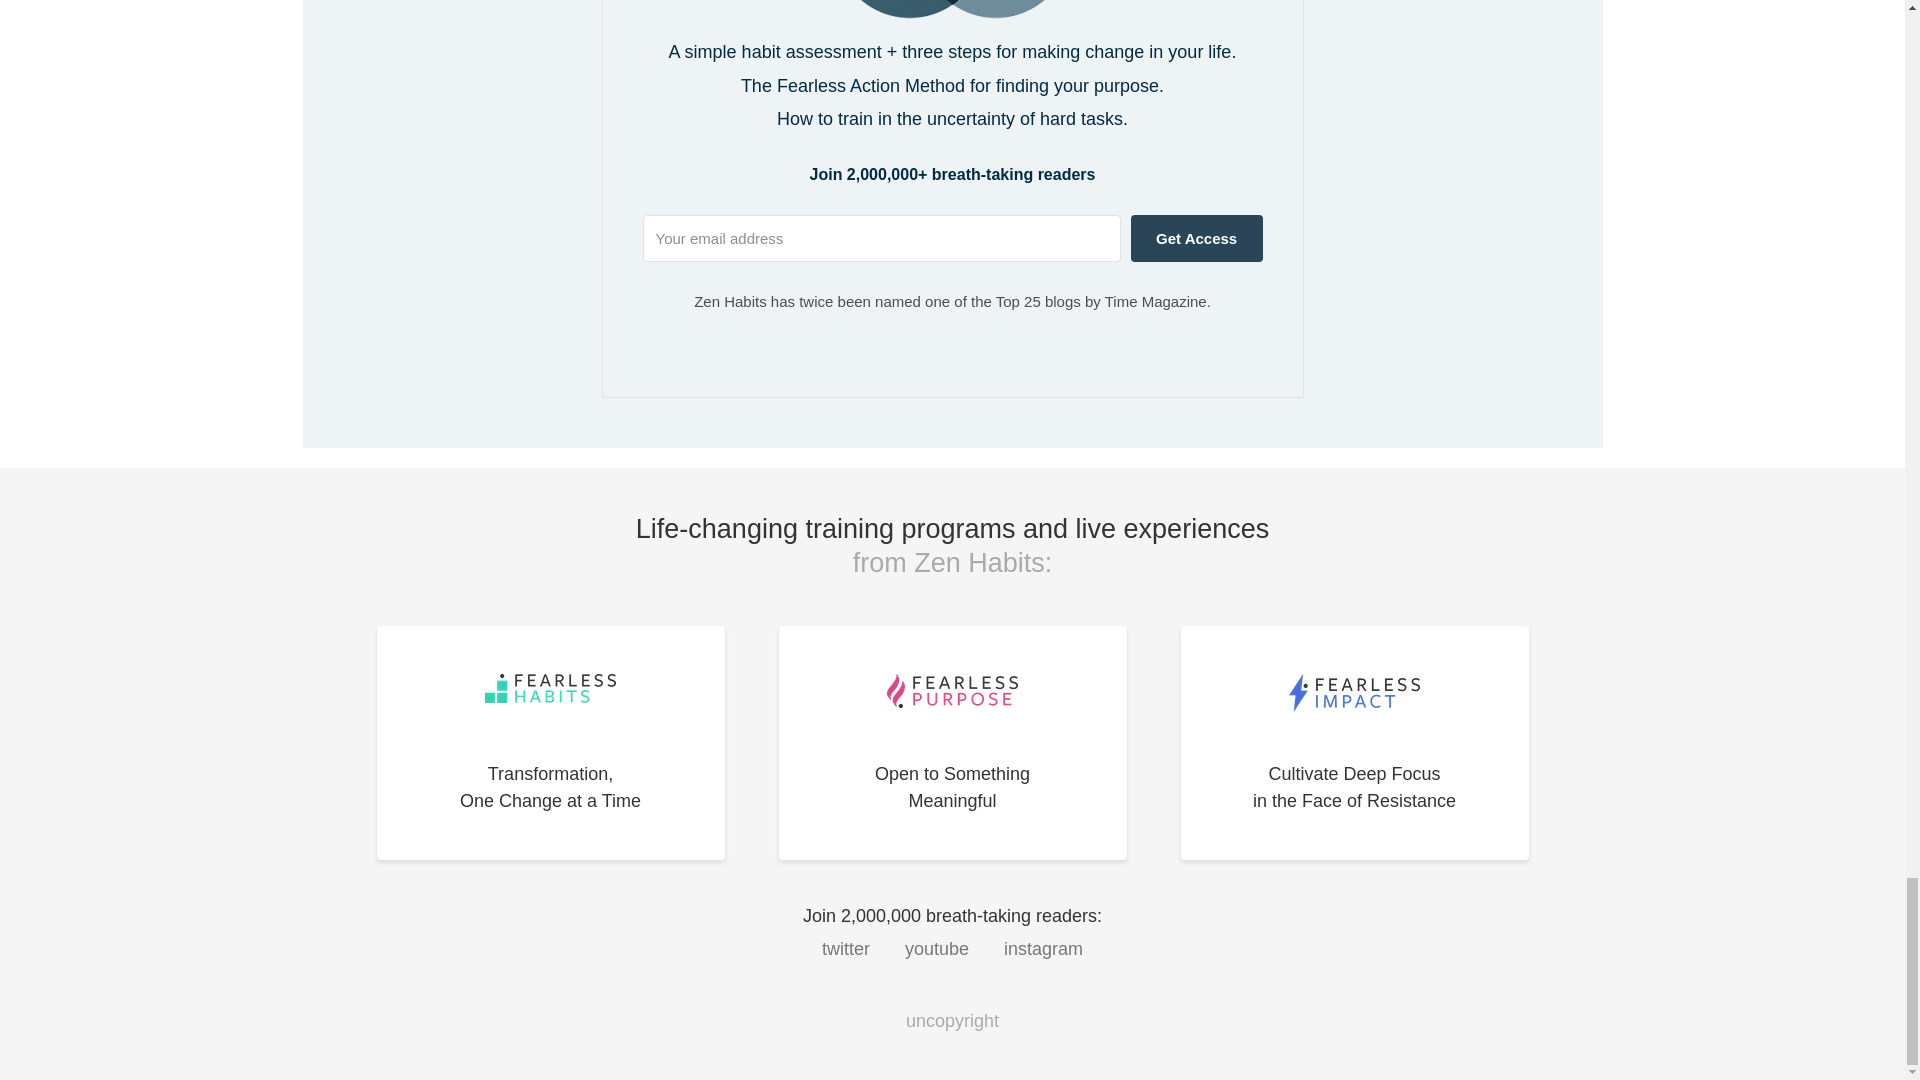  I want to click on youtube, so click(951, 742).